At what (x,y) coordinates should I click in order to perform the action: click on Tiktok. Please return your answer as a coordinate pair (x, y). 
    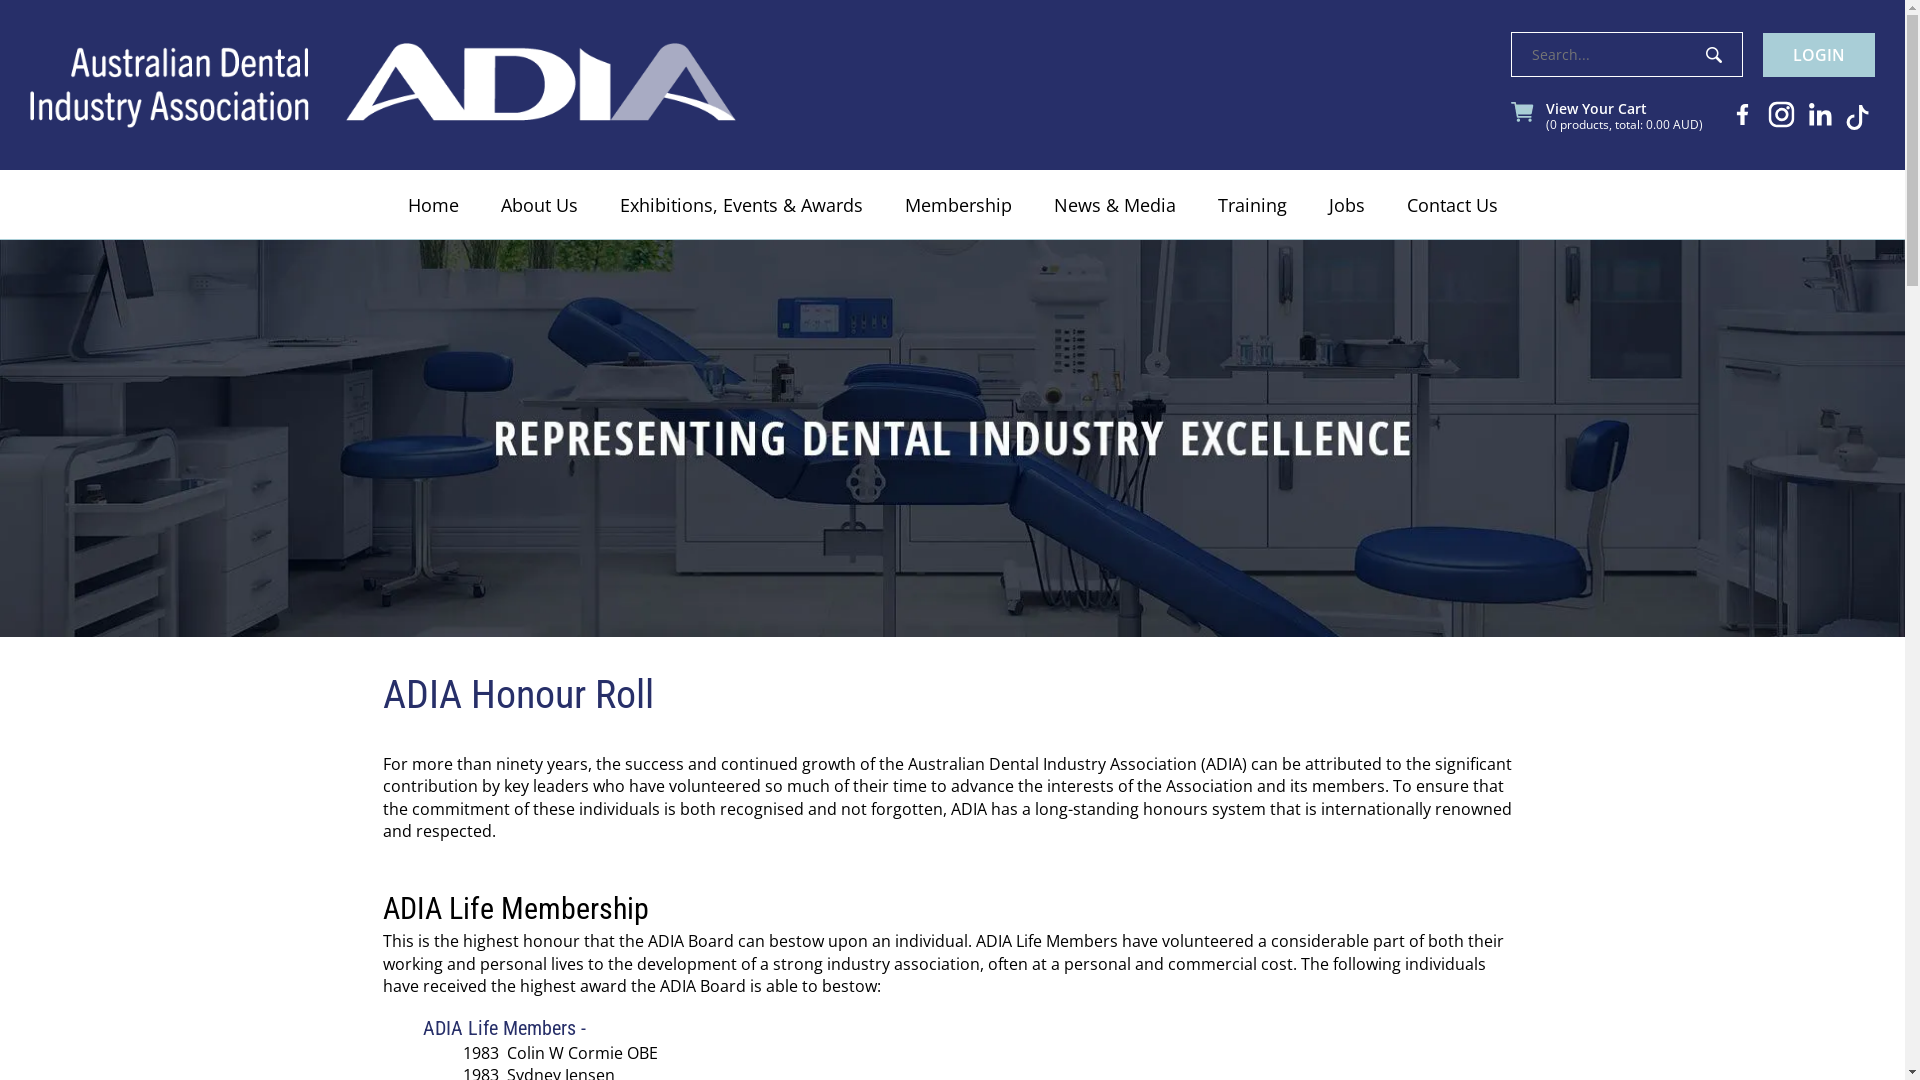
    Looking at the image, I should click on (1858, 117).